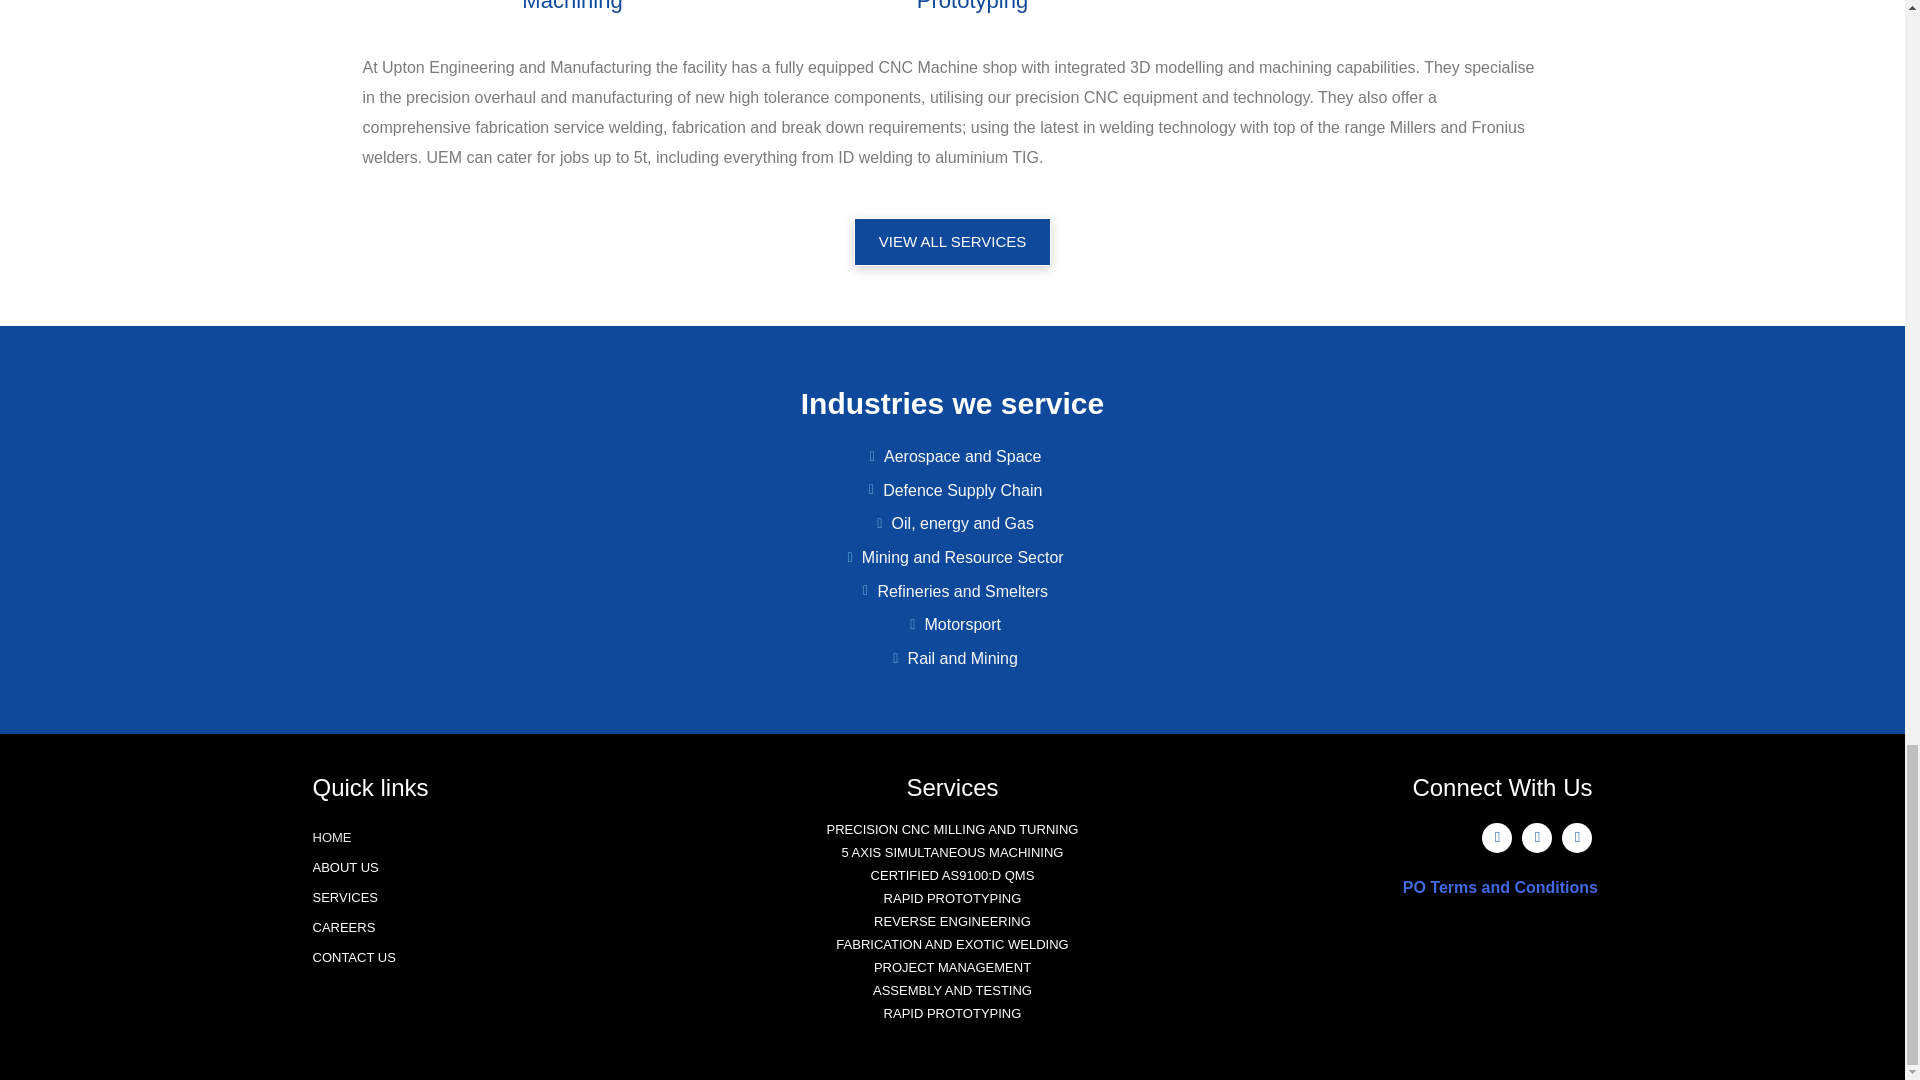 Image resolution: width=1920 pixels, height=1080 pixels. Describe the element at coordinates (972, 6) in the screenshot. I see `Prototyping` at that location.